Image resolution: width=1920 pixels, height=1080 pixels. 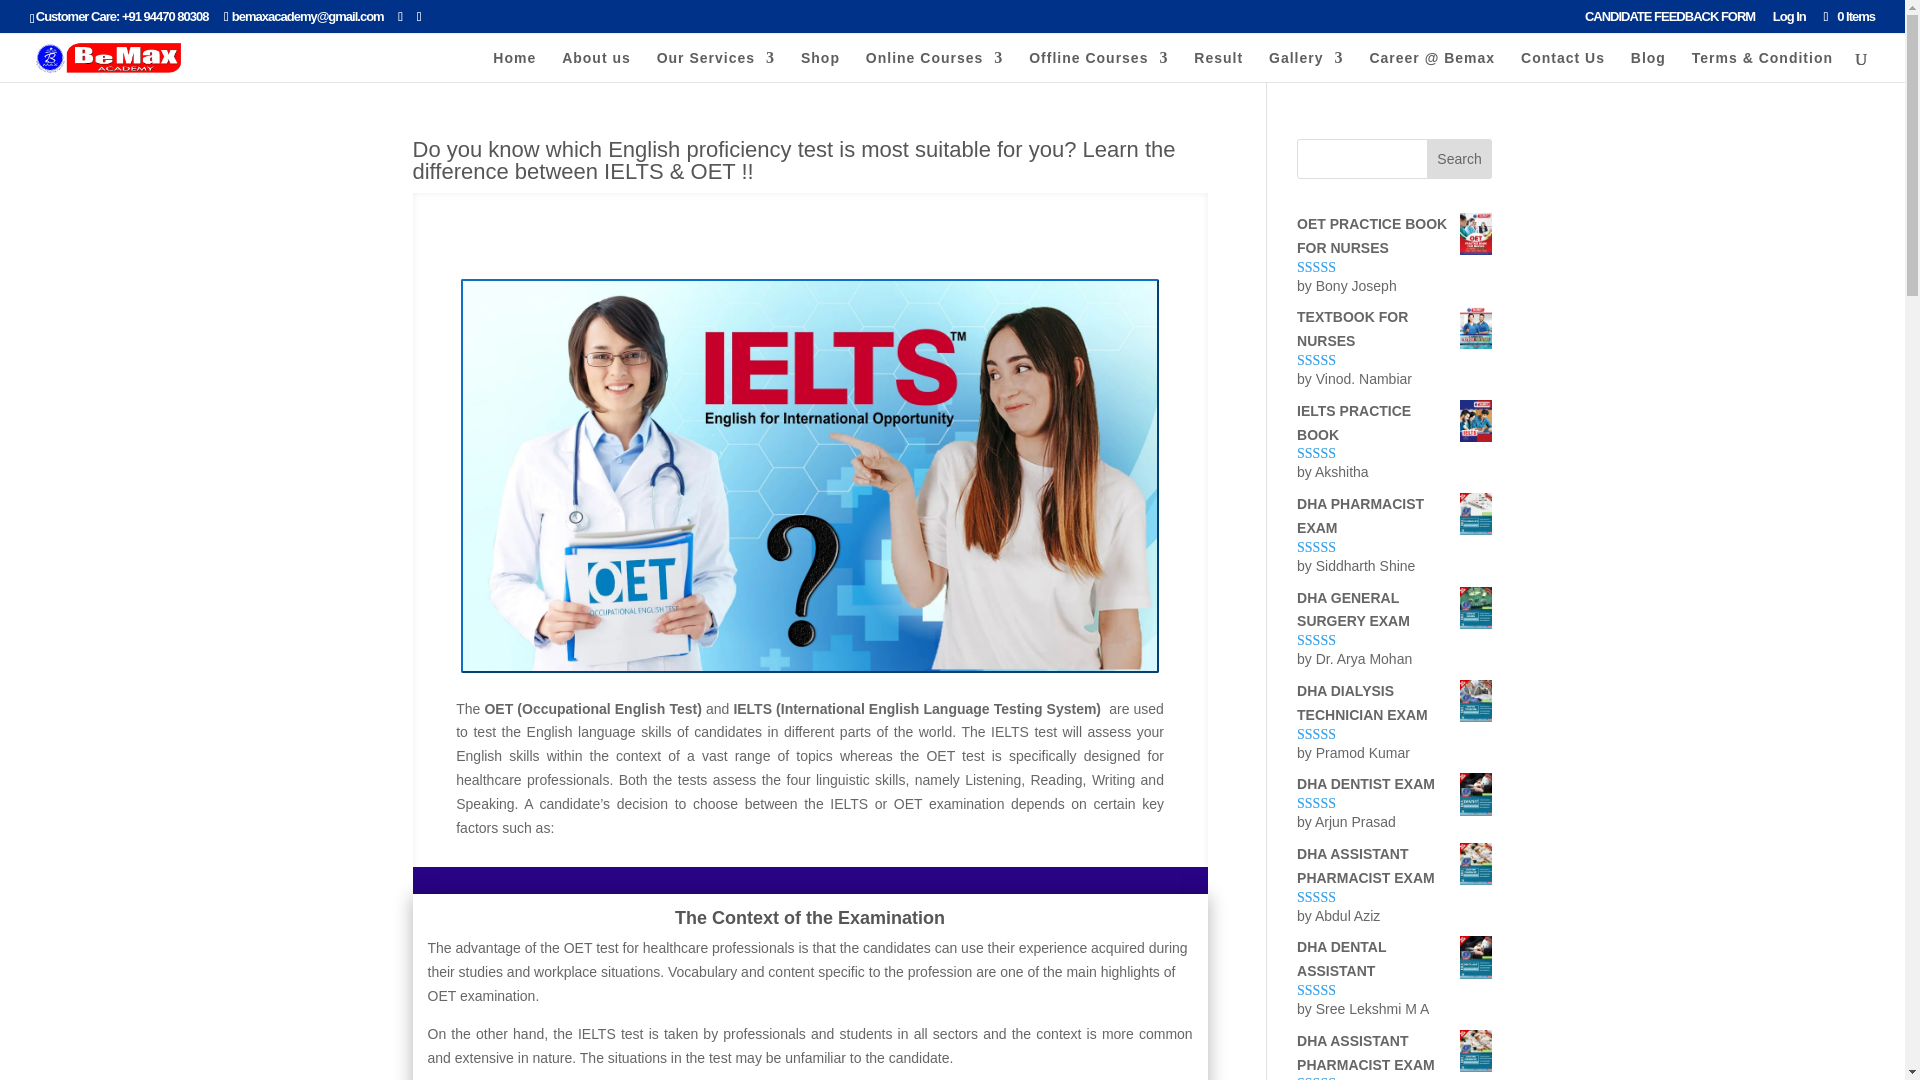 What do you see at coordinates (716, 65) in the screenshot?
I see `Our Services` at bounding box center [716, 65].